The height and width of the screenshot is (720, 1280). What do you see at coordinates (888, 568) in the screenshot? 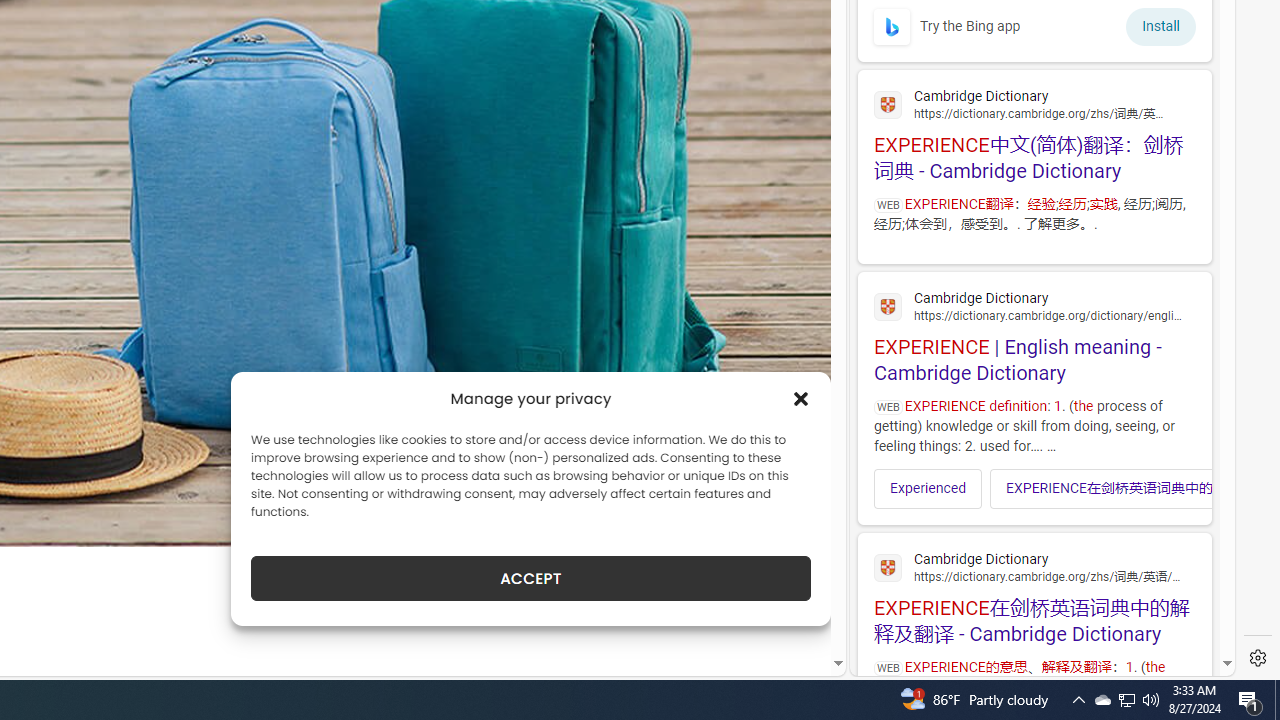
I see `Global web icon` at bounding box center [888, 568].